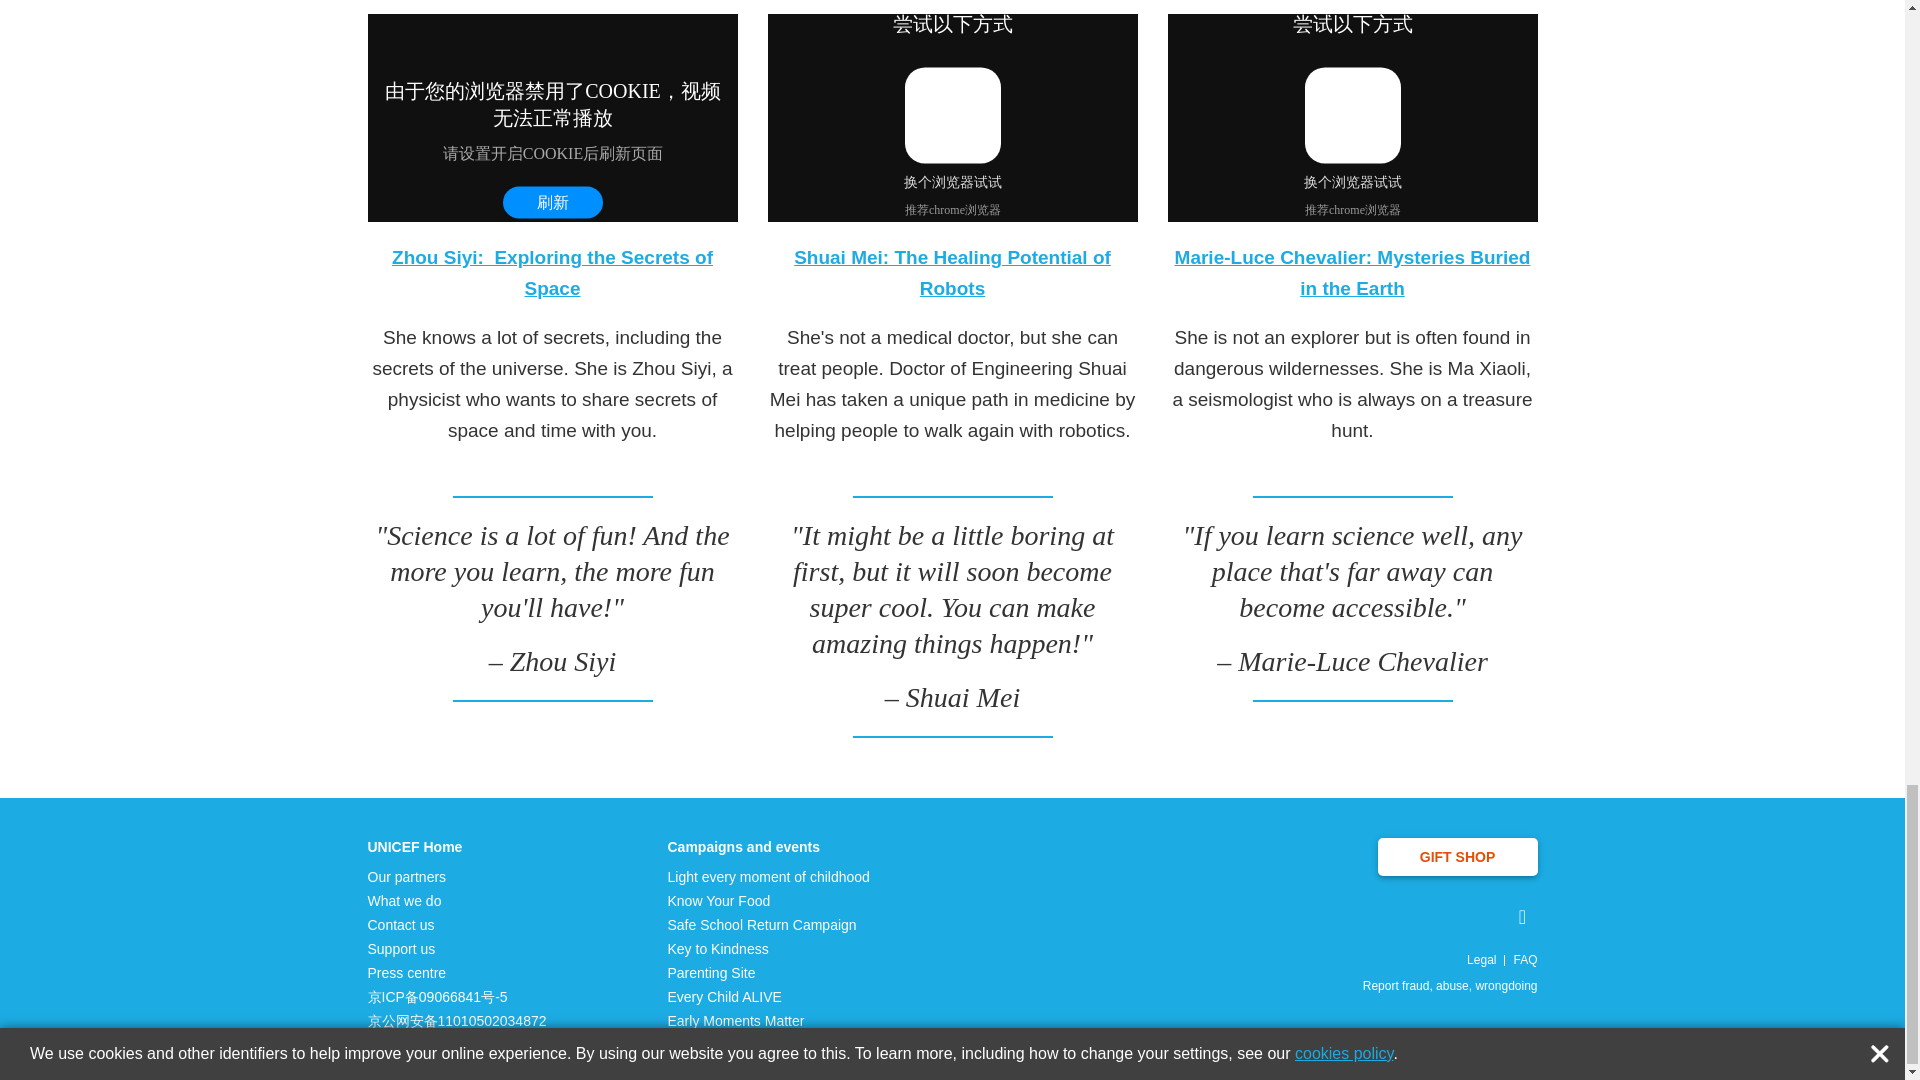 This screenshot has height=1080, width=1920. What do you see at coordinates (458, 847) in the screenshot?
I see `UNICEF Home` at bounding box center [458, 847].